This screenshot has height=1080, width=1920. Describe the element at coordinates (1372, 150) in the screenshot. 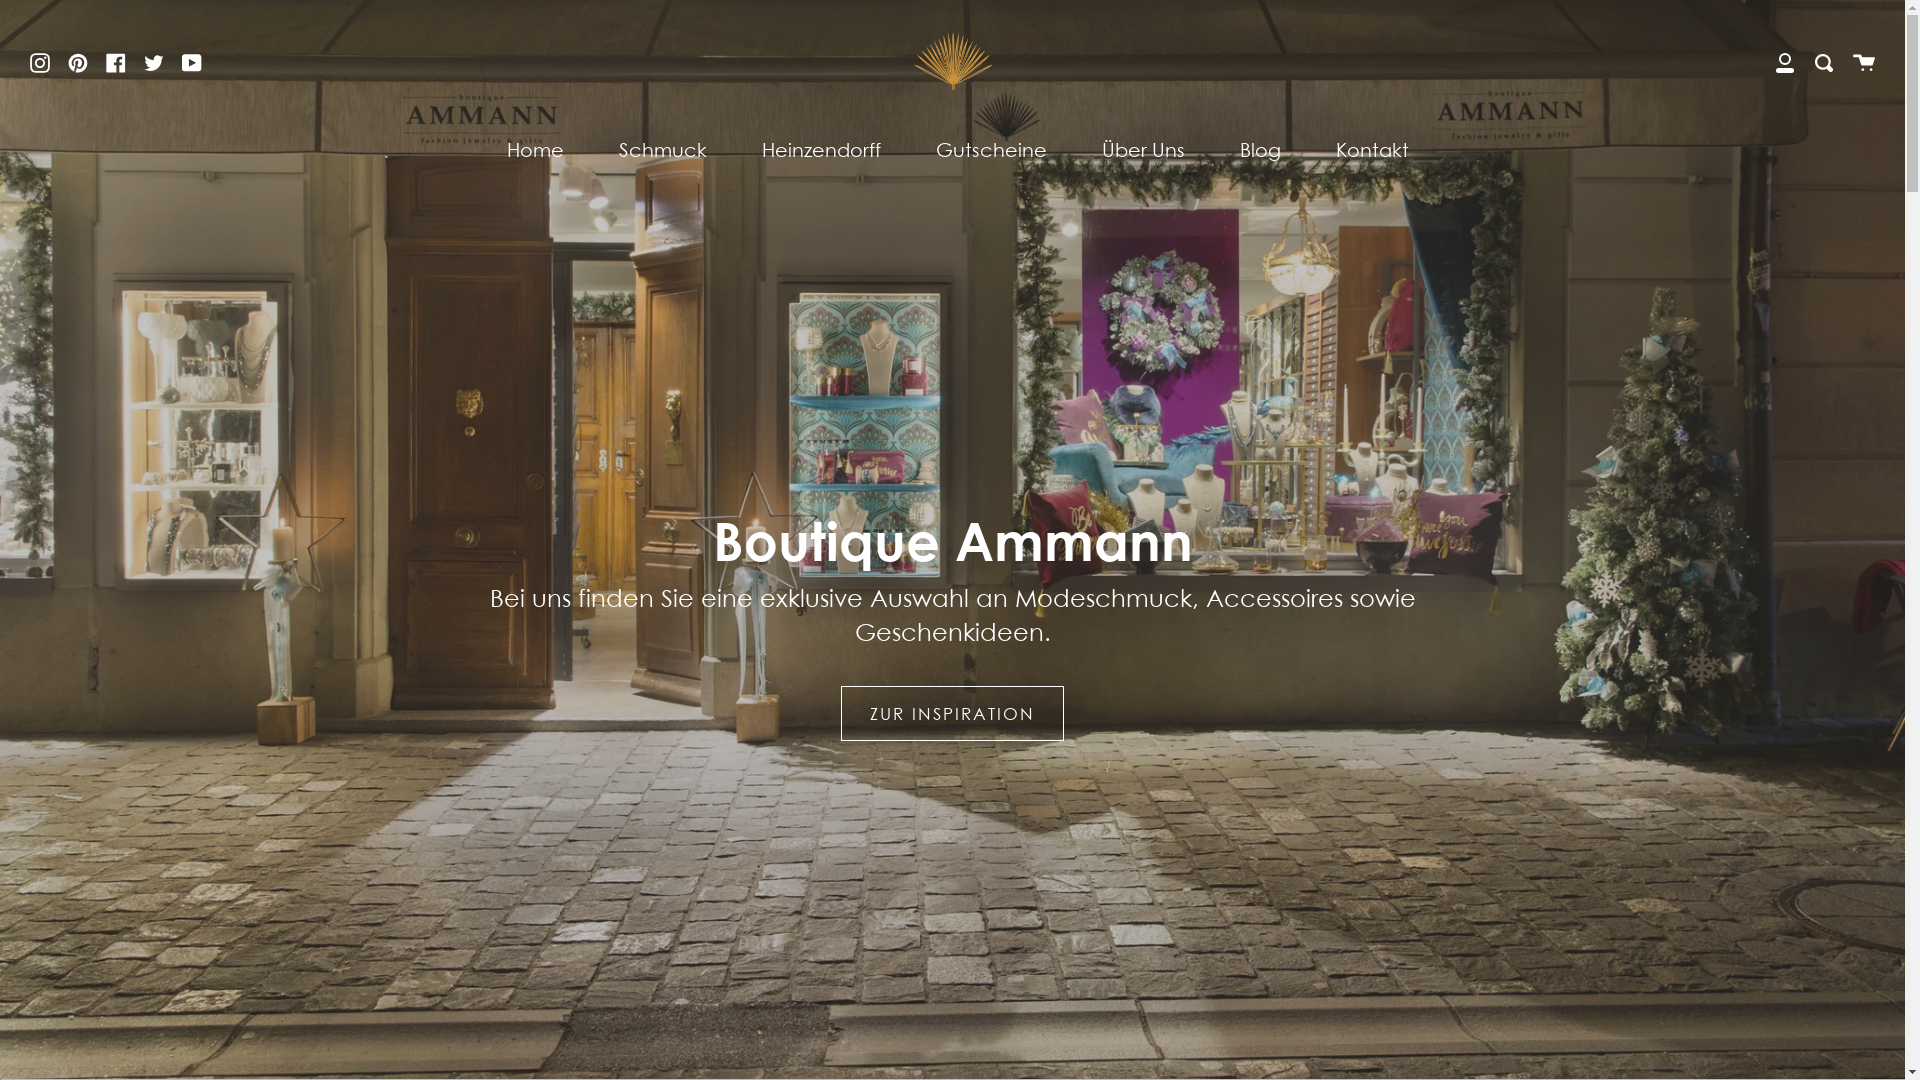

I see `Kontakt` at that location.